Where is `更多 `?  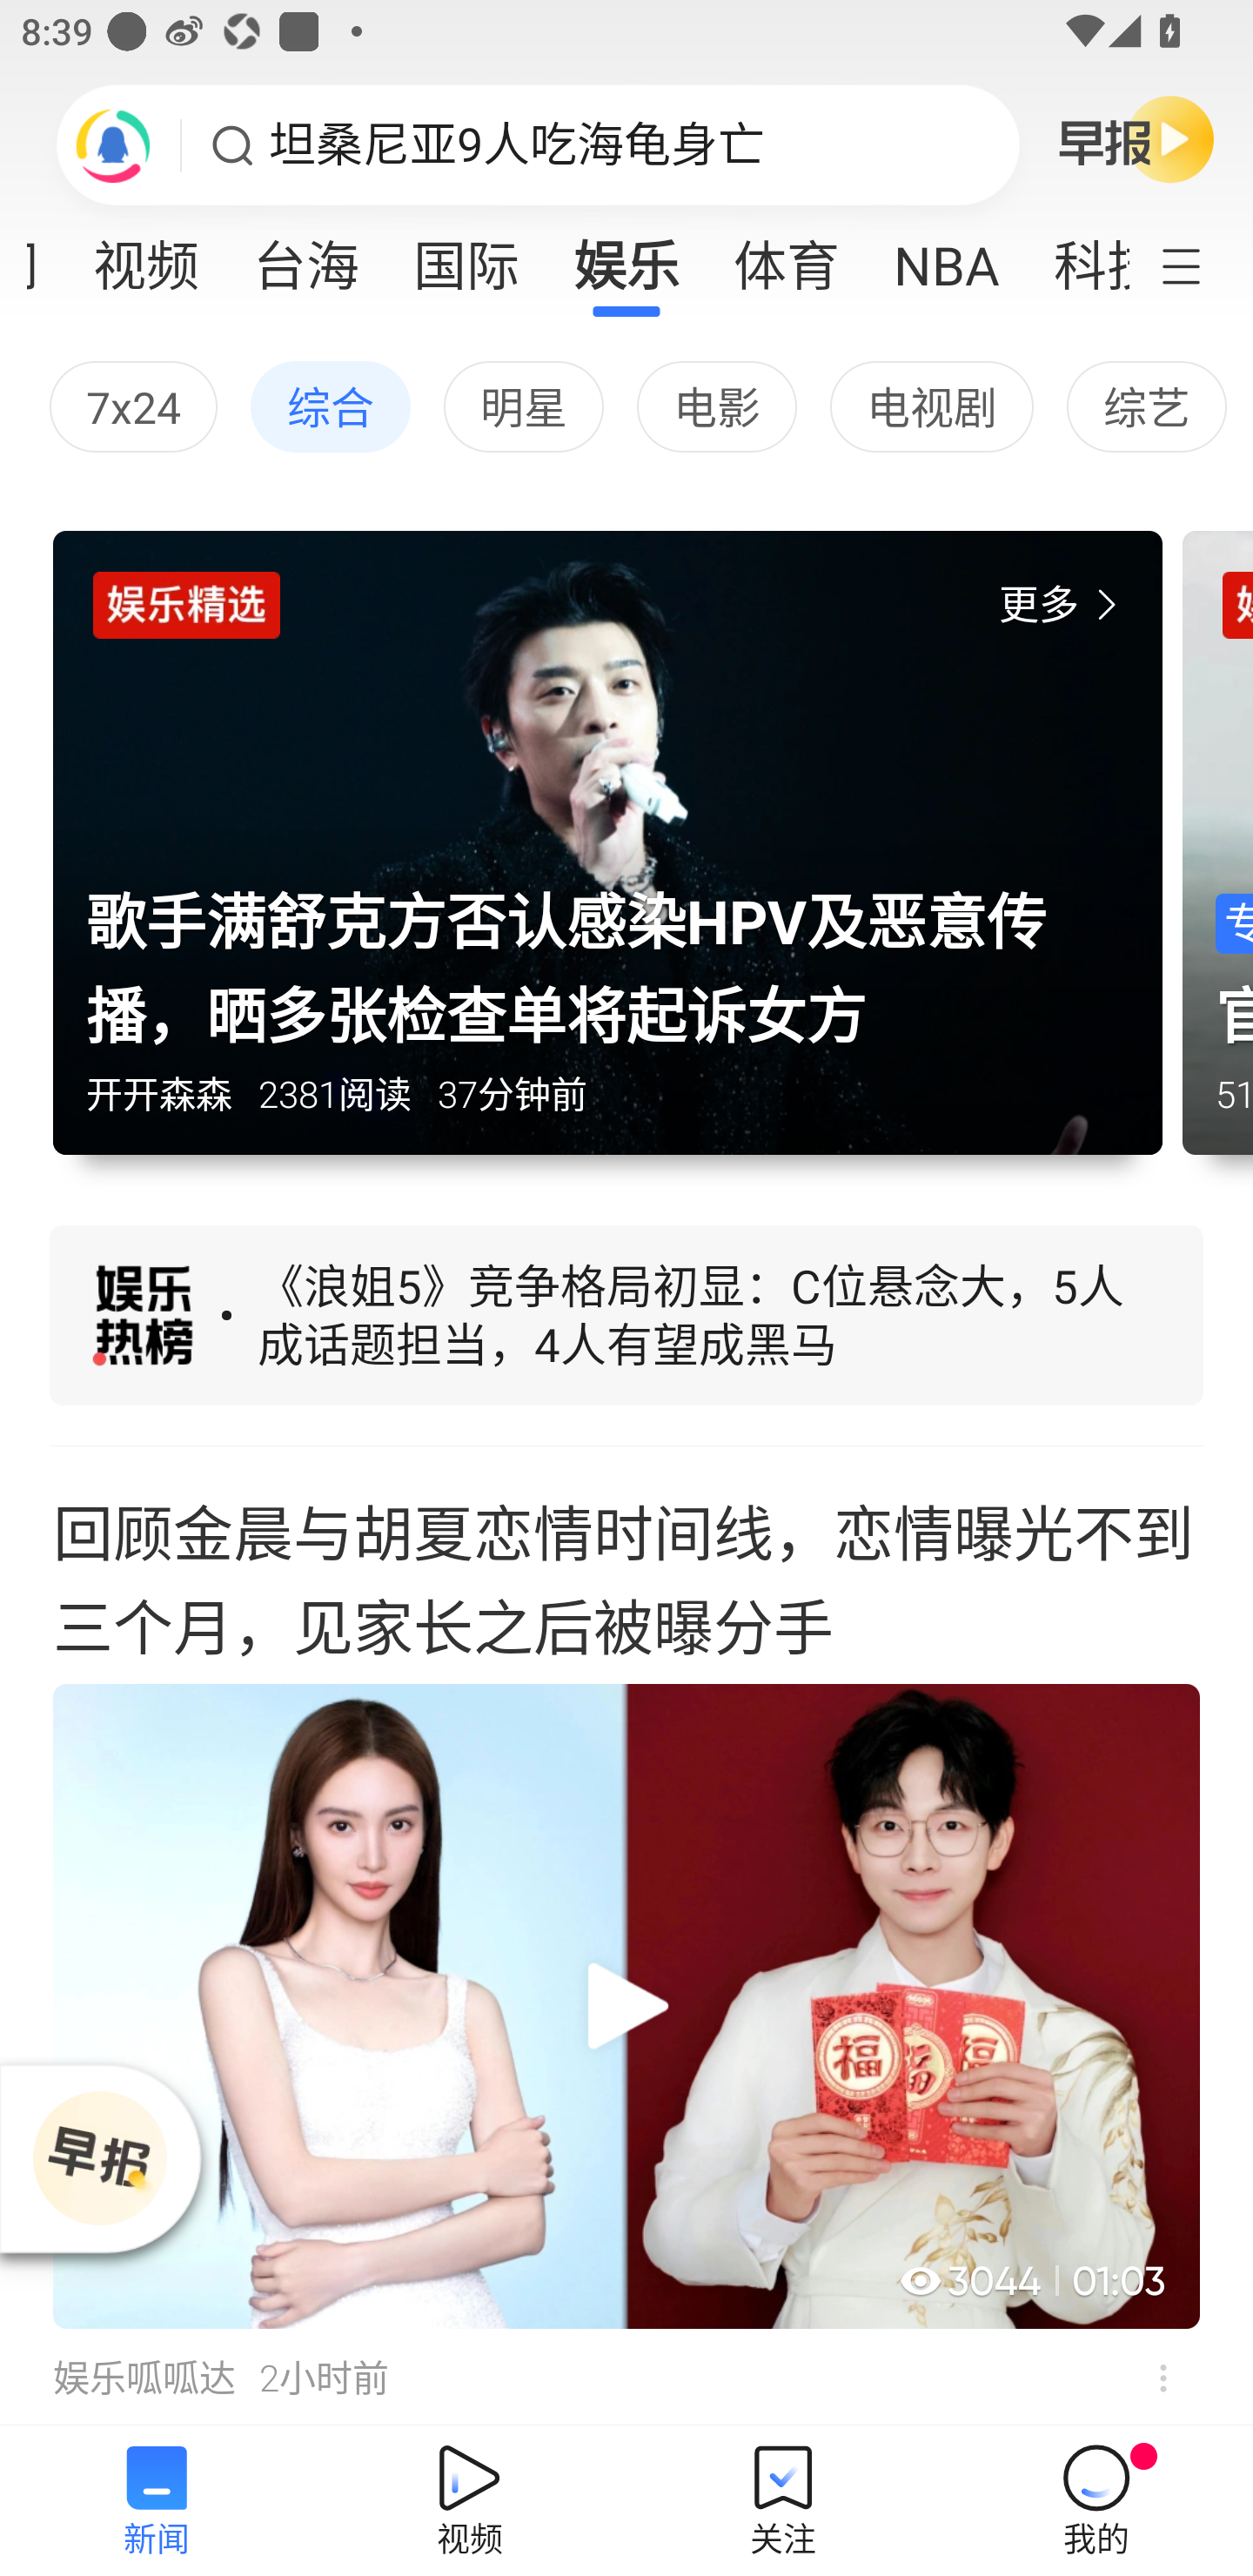
更多  is located at coordinates (1064, 604).